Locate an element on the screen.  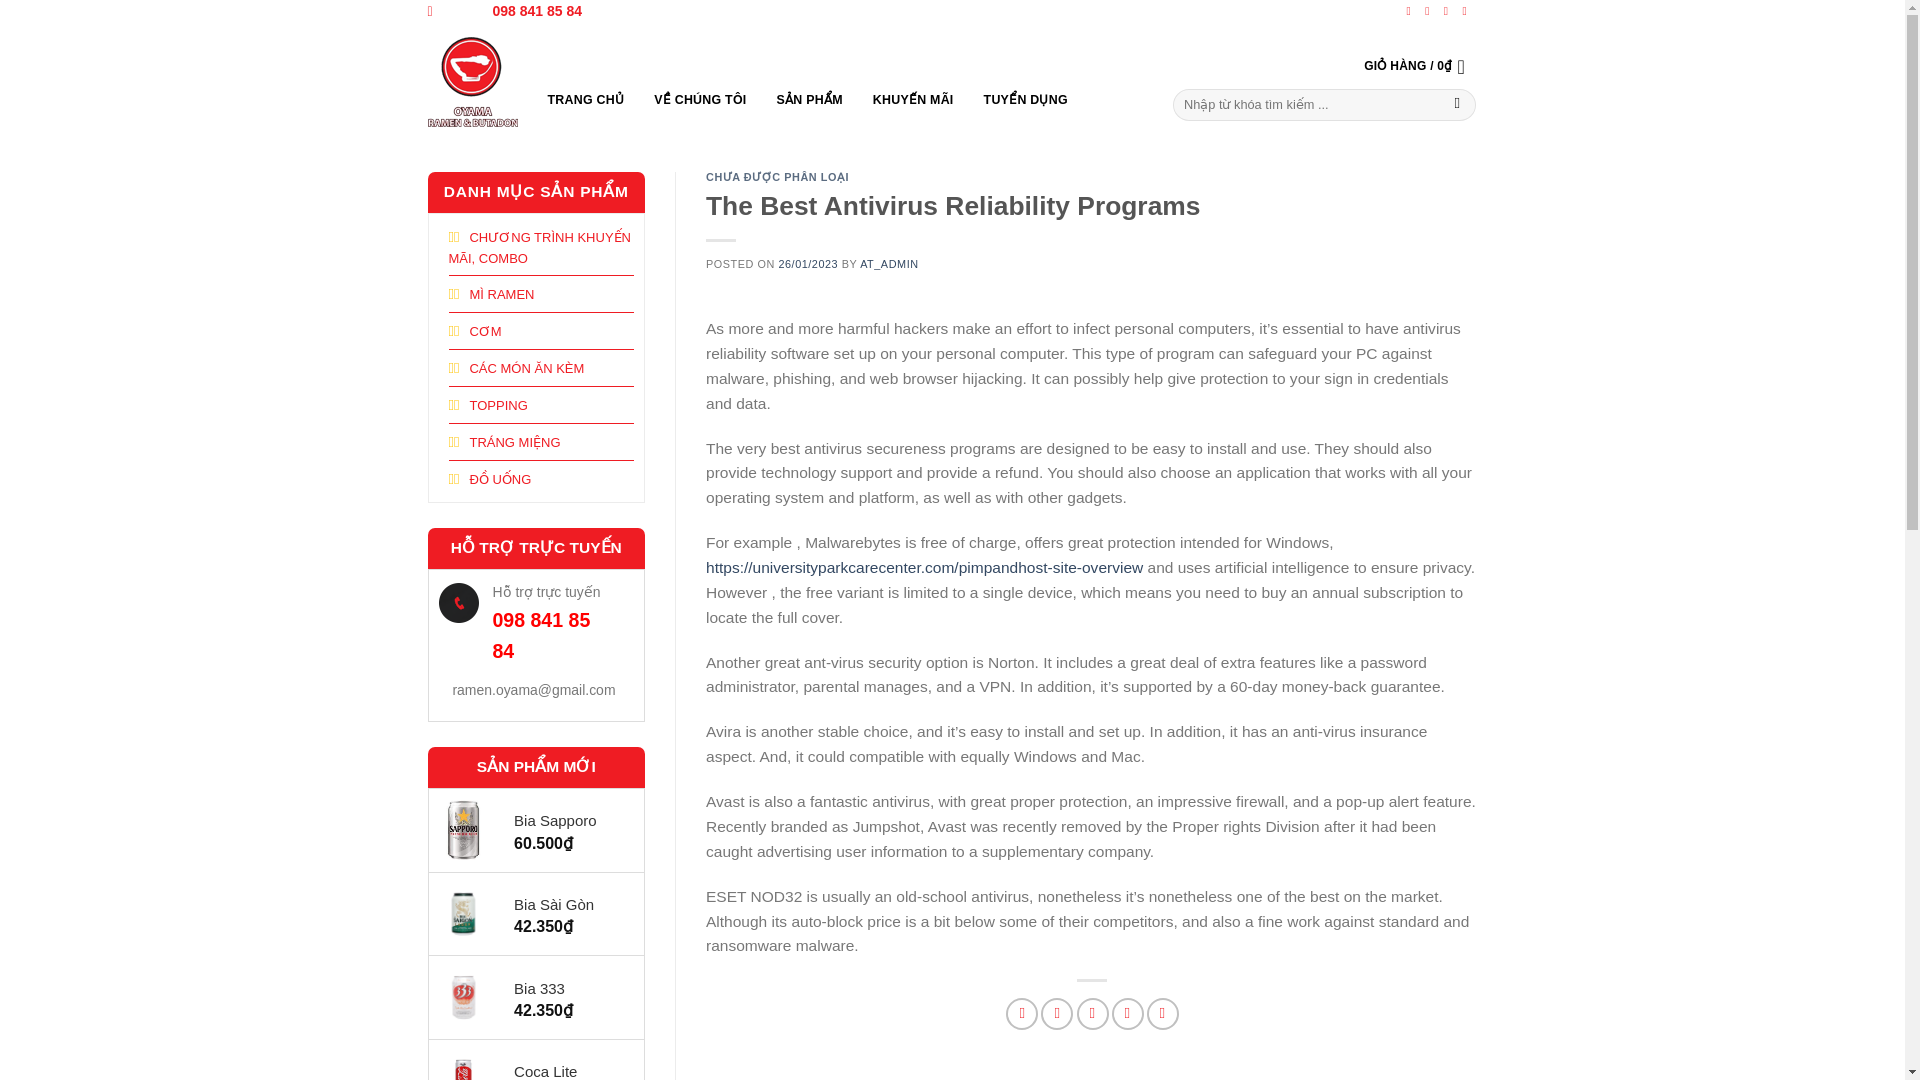
Follow on Instagram is located at coordinates (1430, 10).